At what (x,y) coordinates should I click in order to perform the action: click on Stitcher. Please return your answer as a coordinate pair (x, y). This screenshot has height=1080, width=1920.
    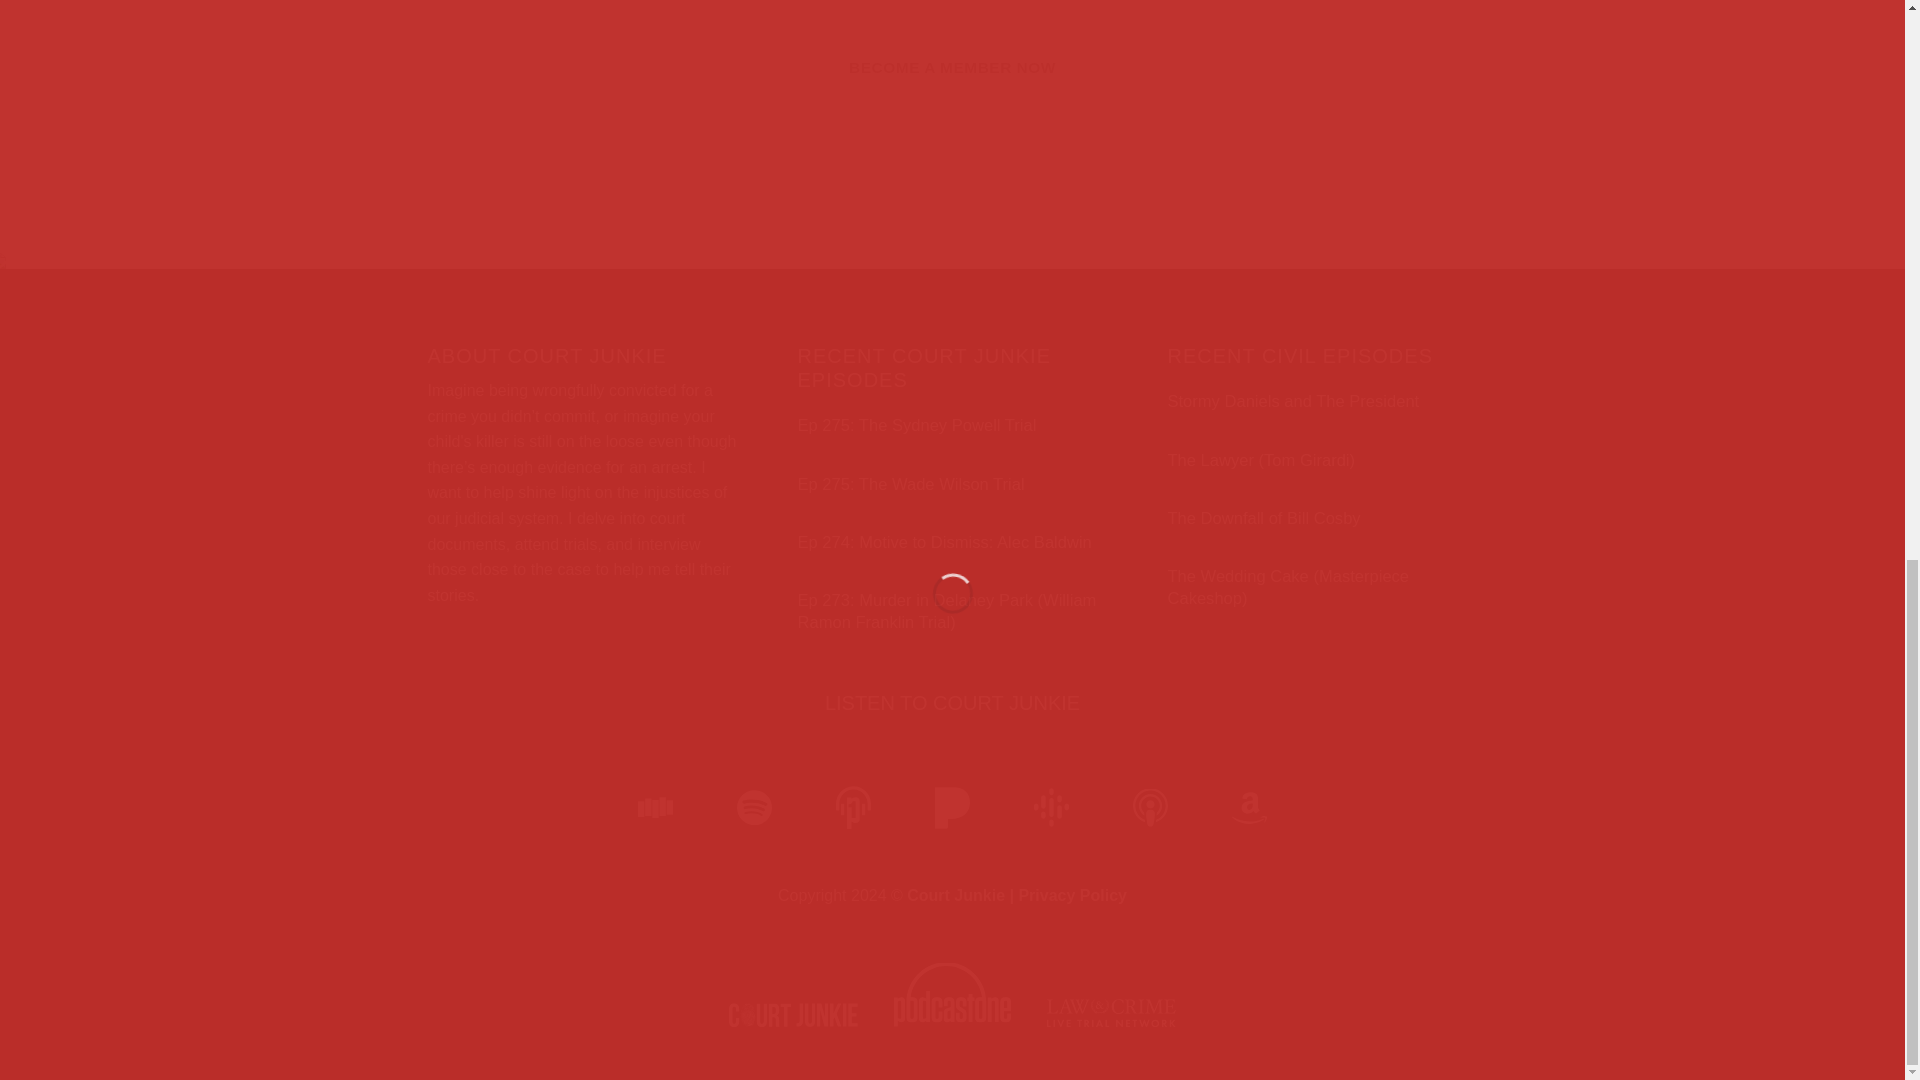
    Looking at the image, I should click on (655, 810).